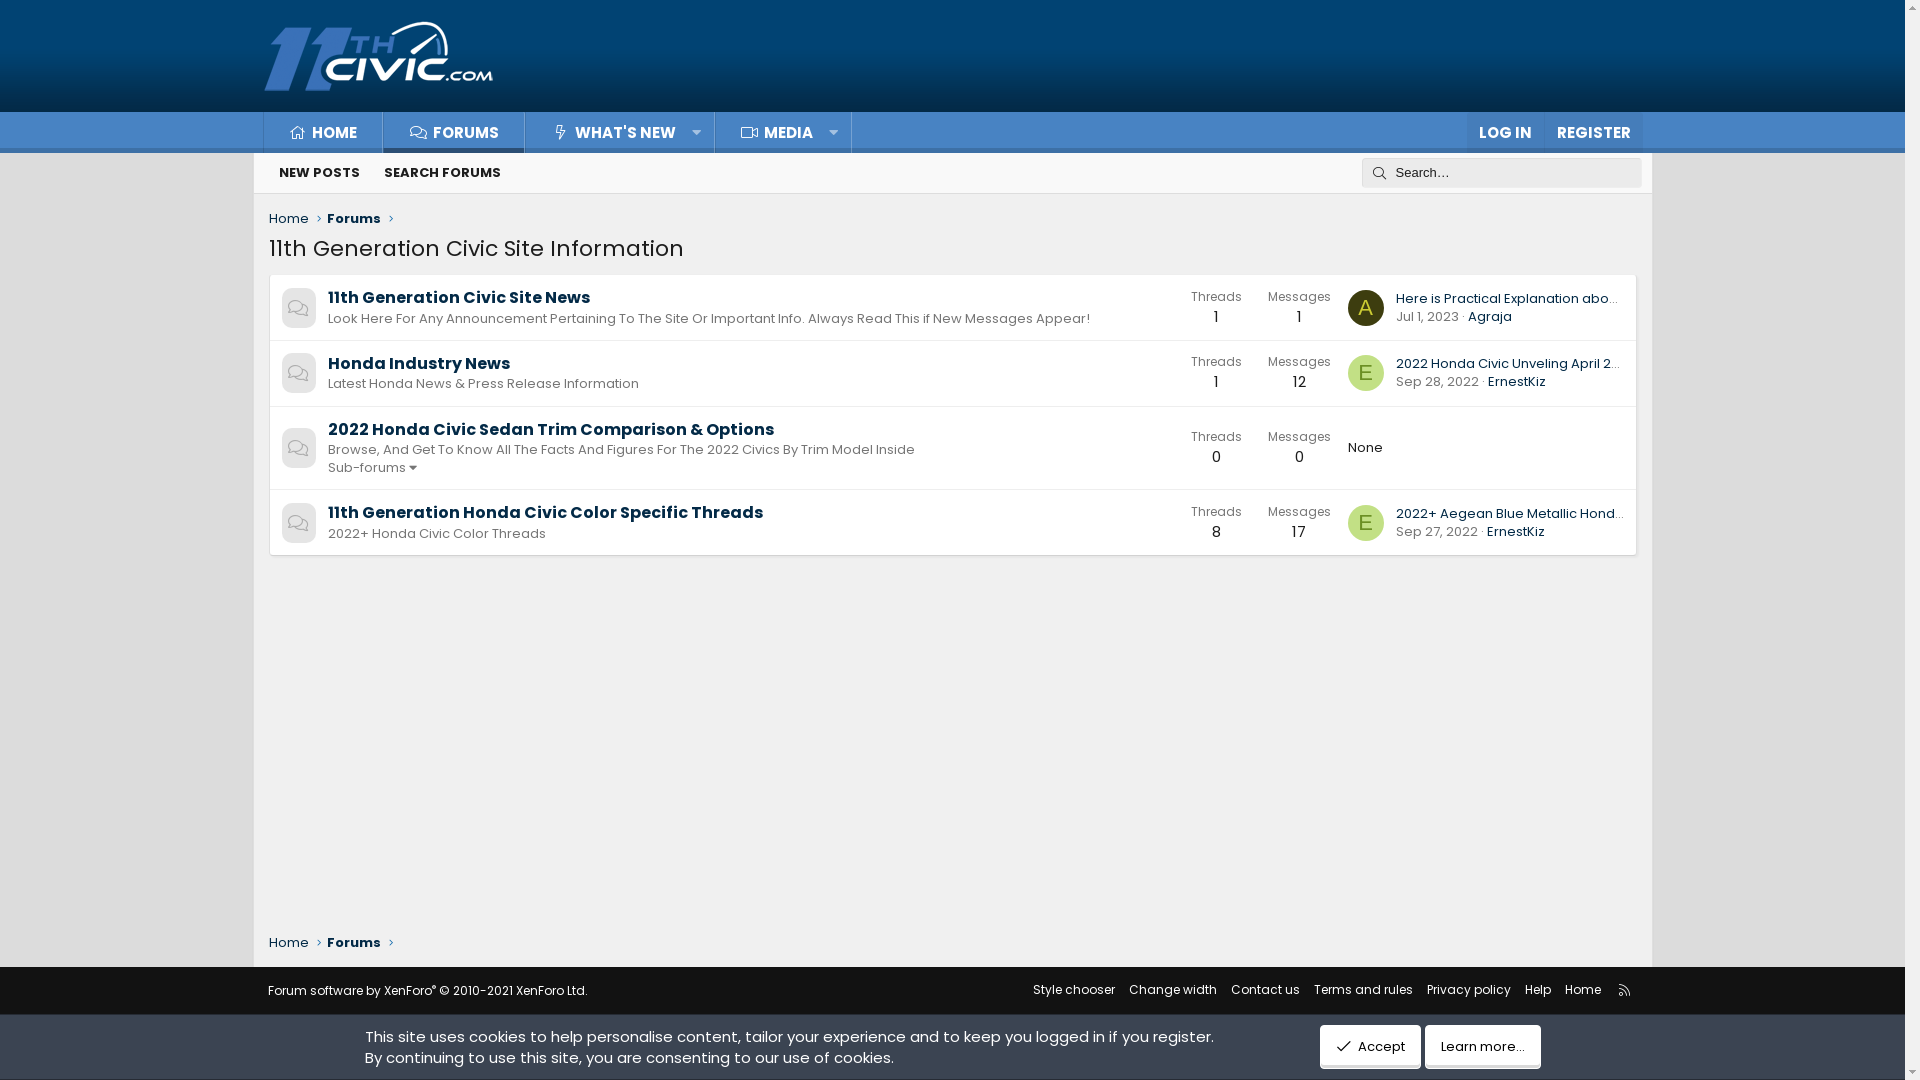 The image size is (1920, 1080). I want to click on ErnestKiz, so click(1515, 532).